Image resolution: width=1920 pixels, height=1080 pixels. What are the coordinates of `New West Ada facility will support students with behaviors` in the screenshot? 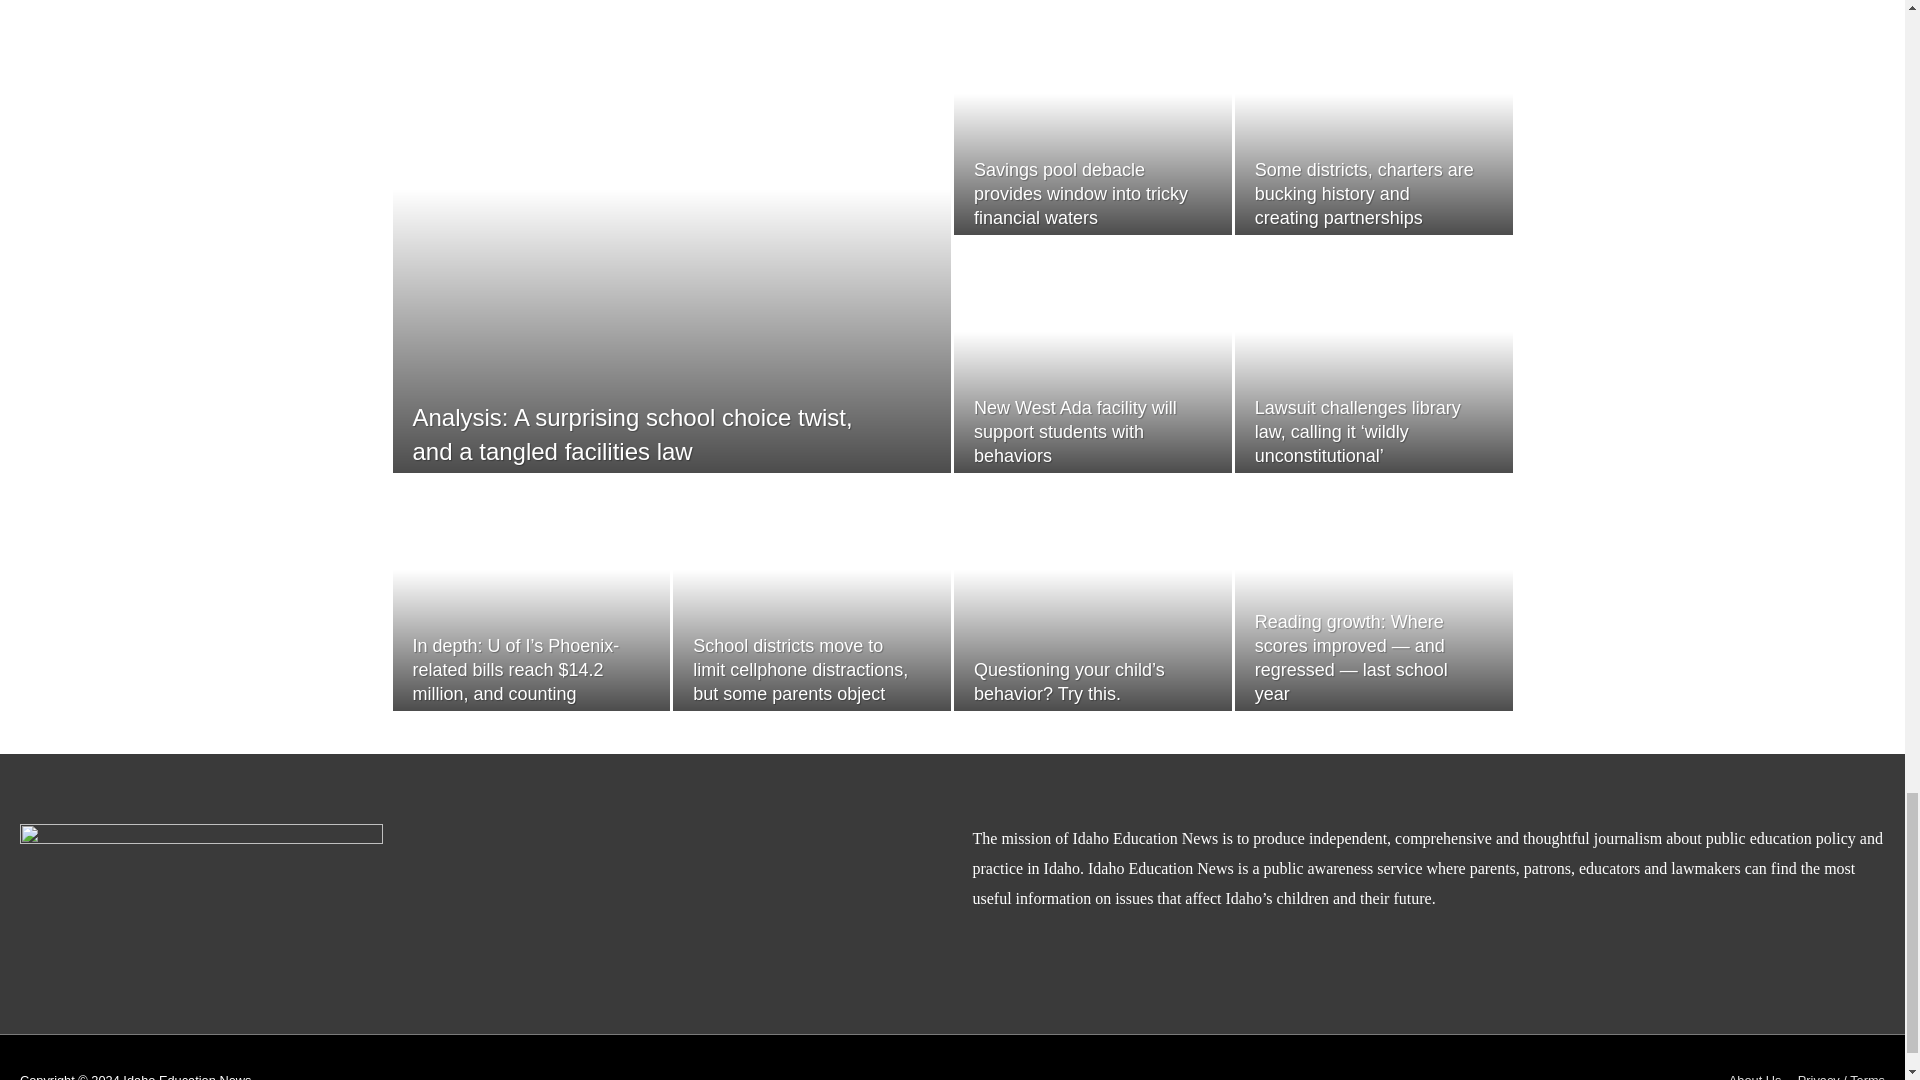 It's located at (1356, 237).